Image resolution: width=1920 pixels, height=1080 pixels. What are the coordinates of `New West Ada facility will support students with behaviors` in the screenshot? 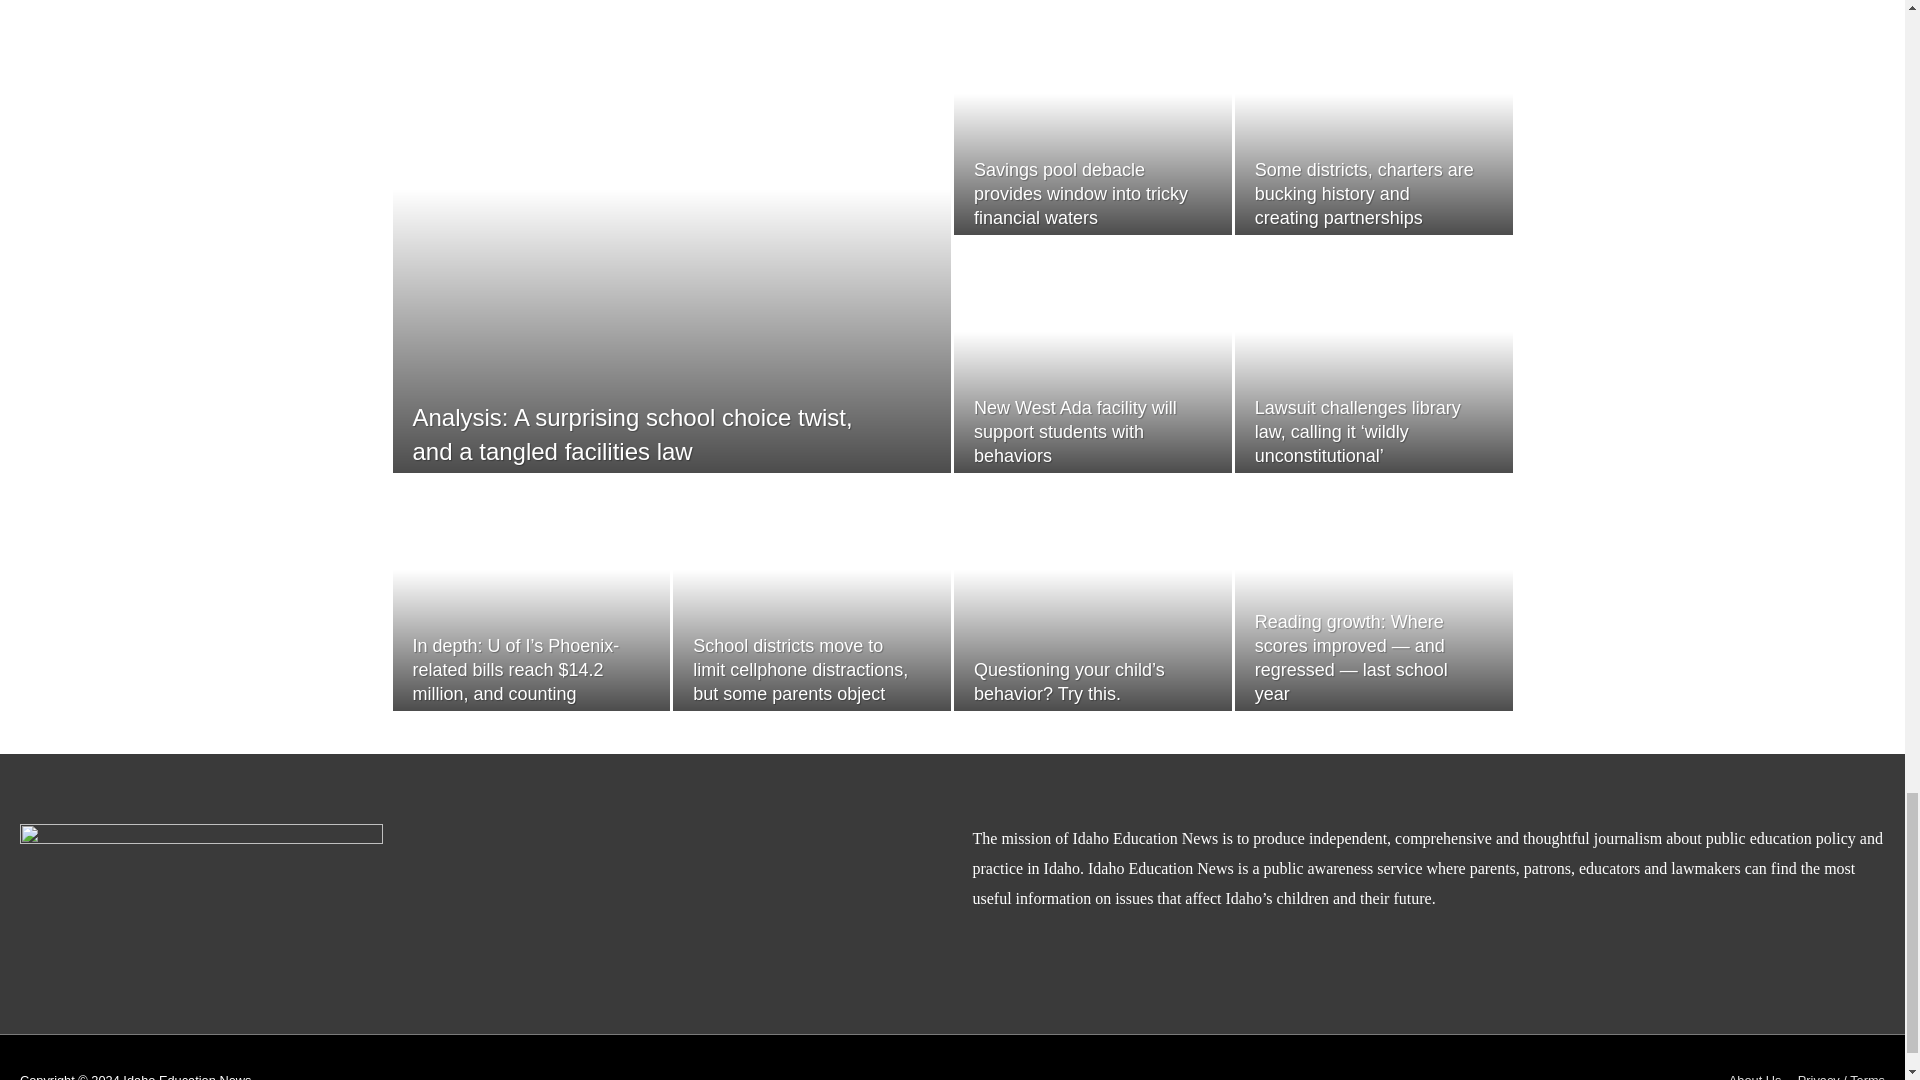 It's located at (1356, 237).